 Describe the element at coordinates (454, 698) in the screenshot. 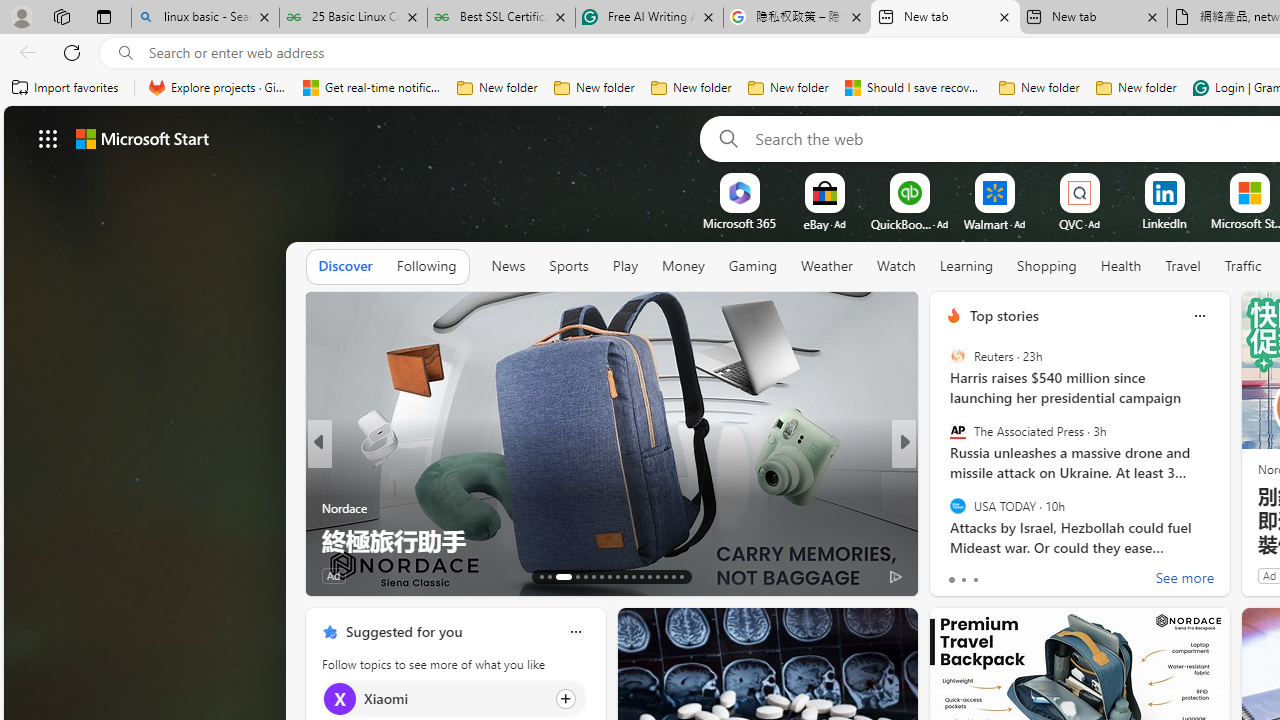

I see `Click to follow topic Xiaomi` at that location.